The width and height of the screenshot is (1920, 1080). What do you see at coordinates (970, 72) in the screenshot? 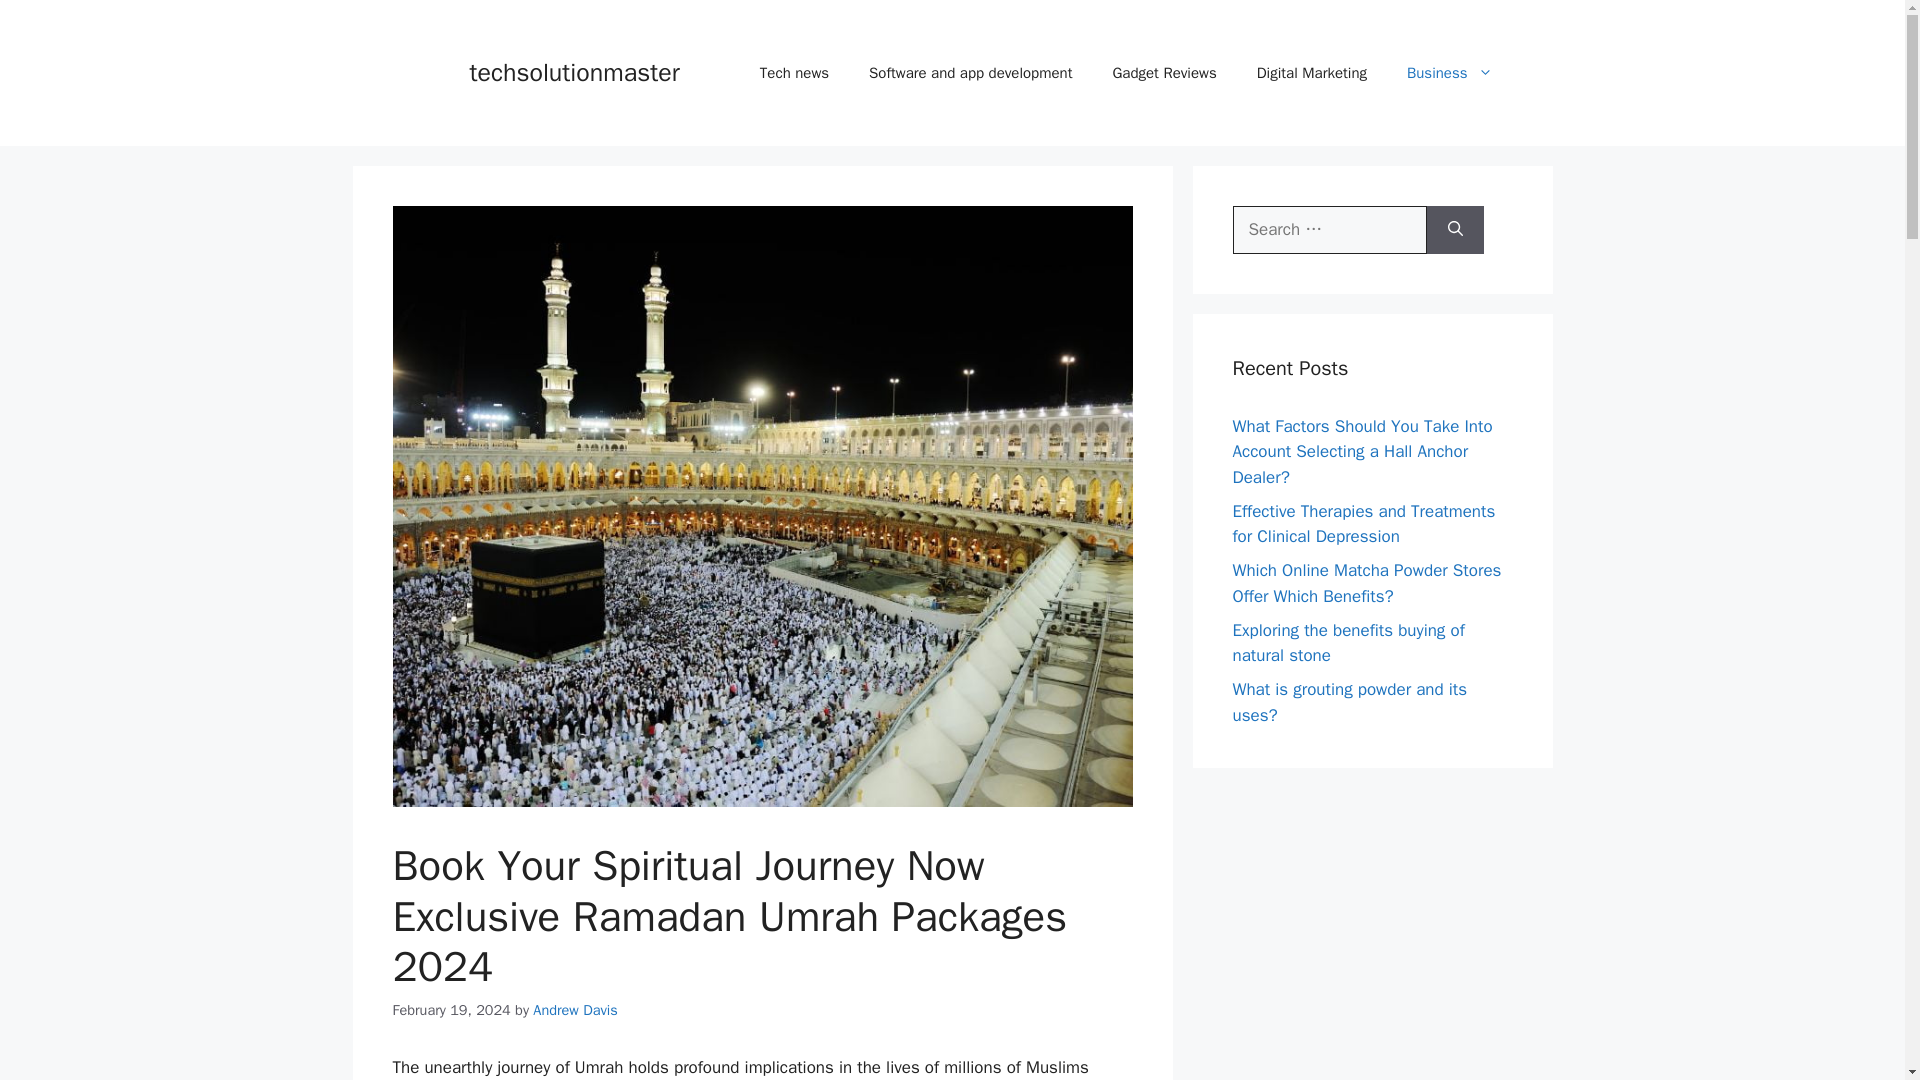
I see `Software and app development` at bounding box center [970, 72].